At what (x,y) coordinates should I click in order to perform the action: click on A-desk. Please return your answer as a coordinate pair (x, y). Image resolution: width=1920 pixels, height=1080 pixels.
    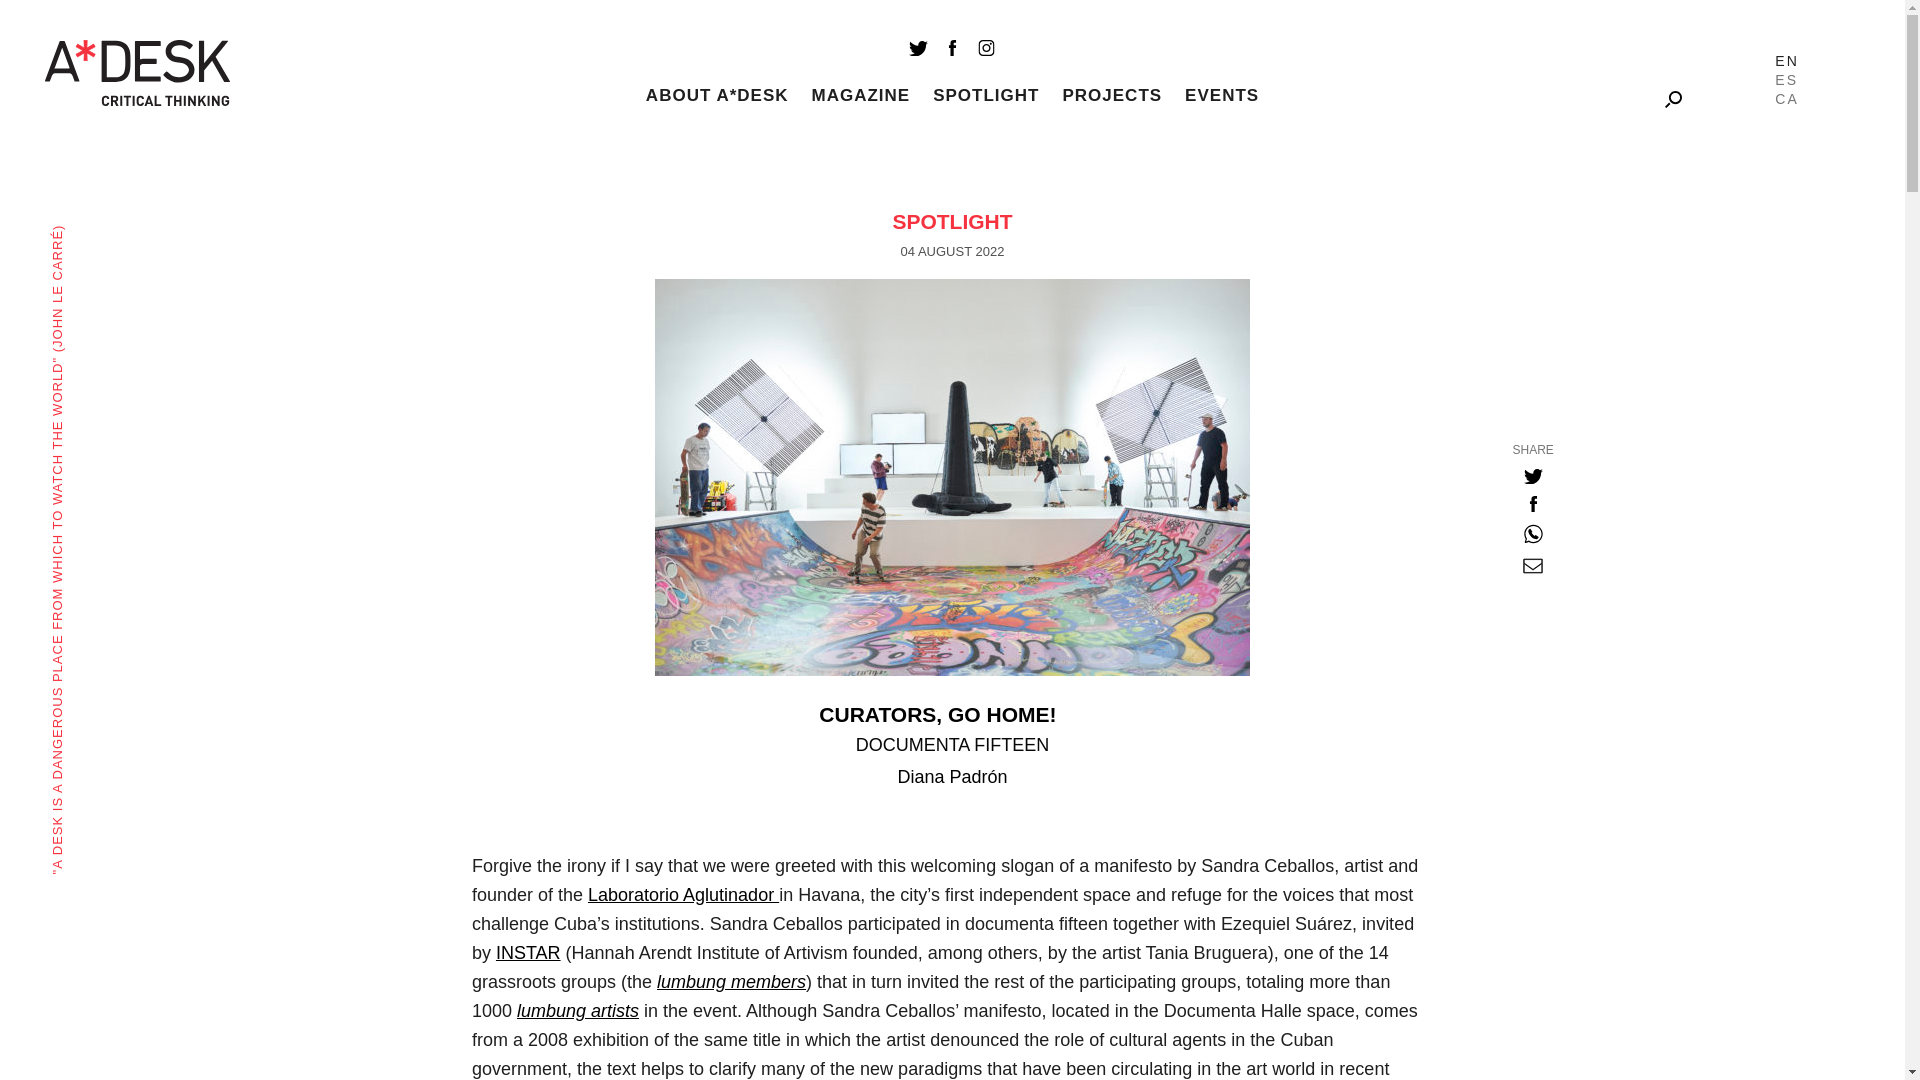
    Looking at the image, I should click on (137, 72).